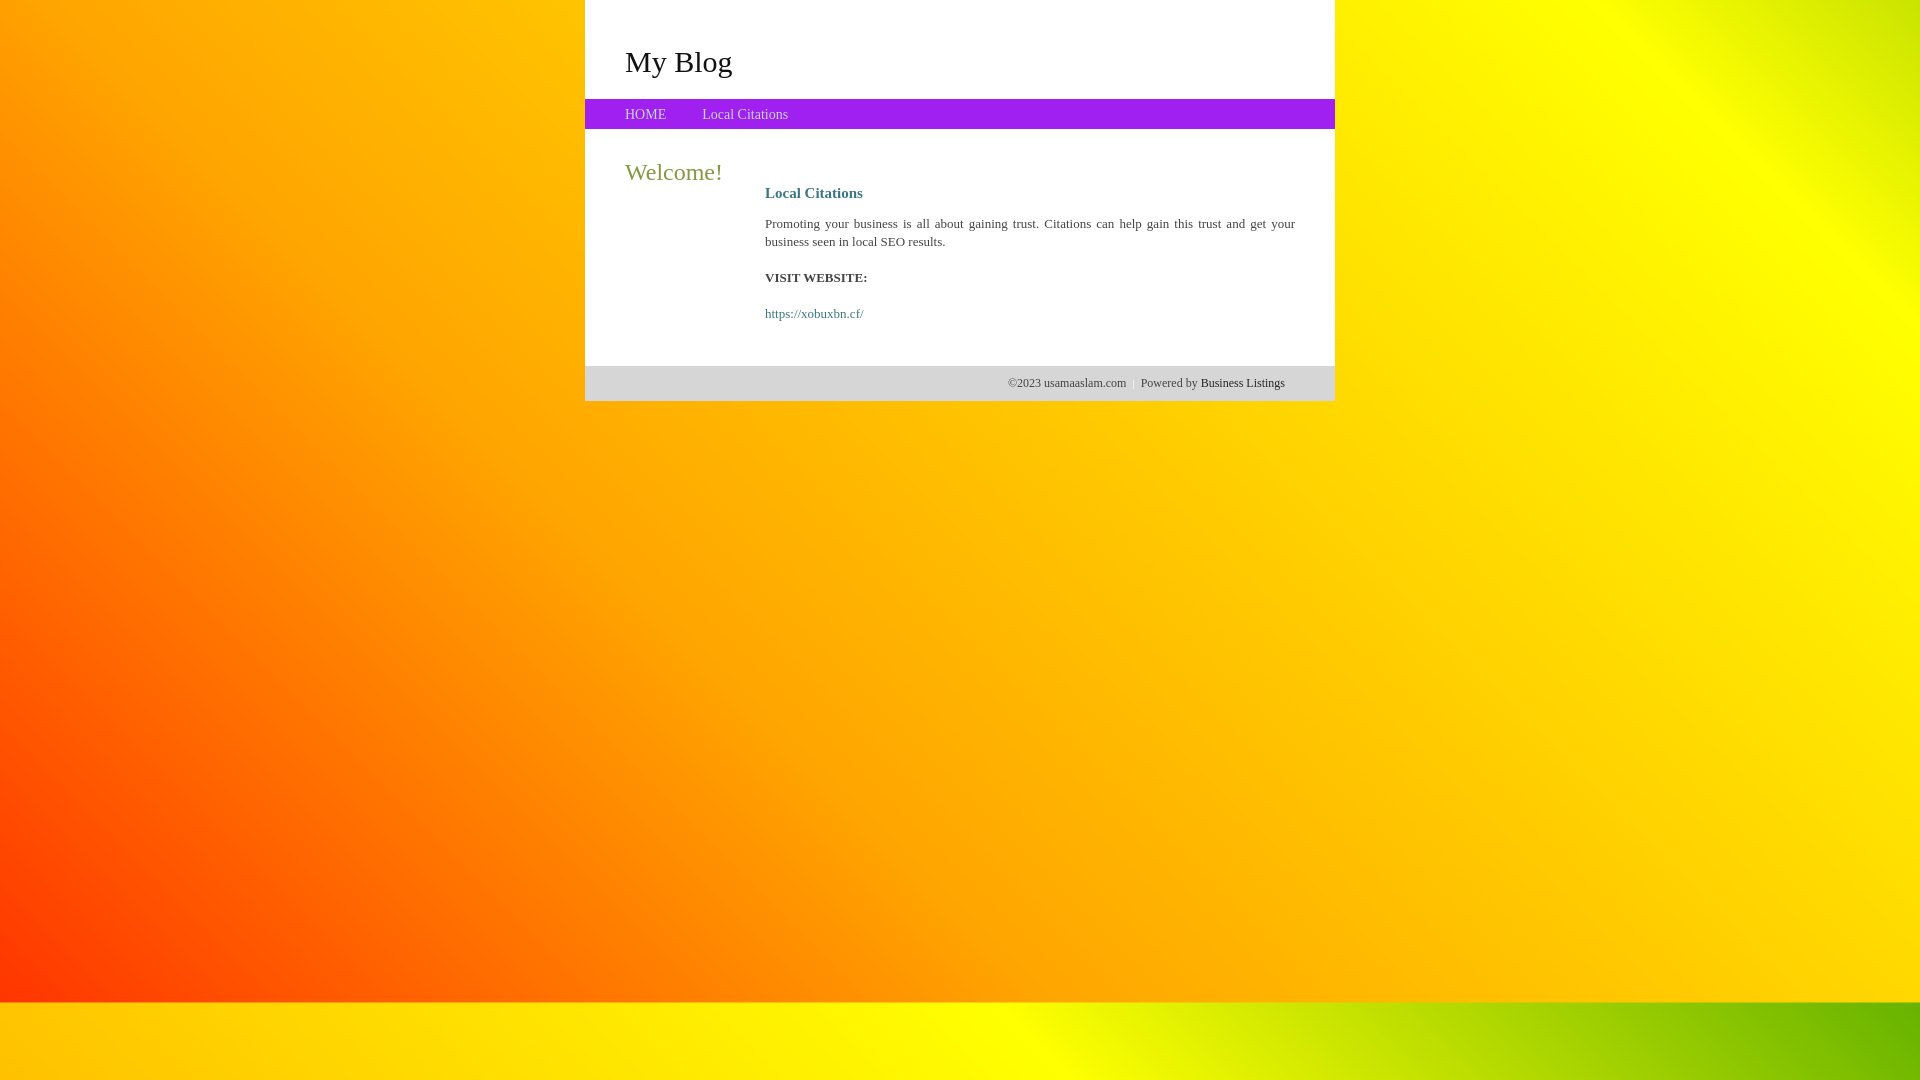 The height and width of the screenshot is (1080, 1920). Describe the element at coordinates (814, 314) in the screenshot. I see `https://xobuxbn.cf/` at that location.